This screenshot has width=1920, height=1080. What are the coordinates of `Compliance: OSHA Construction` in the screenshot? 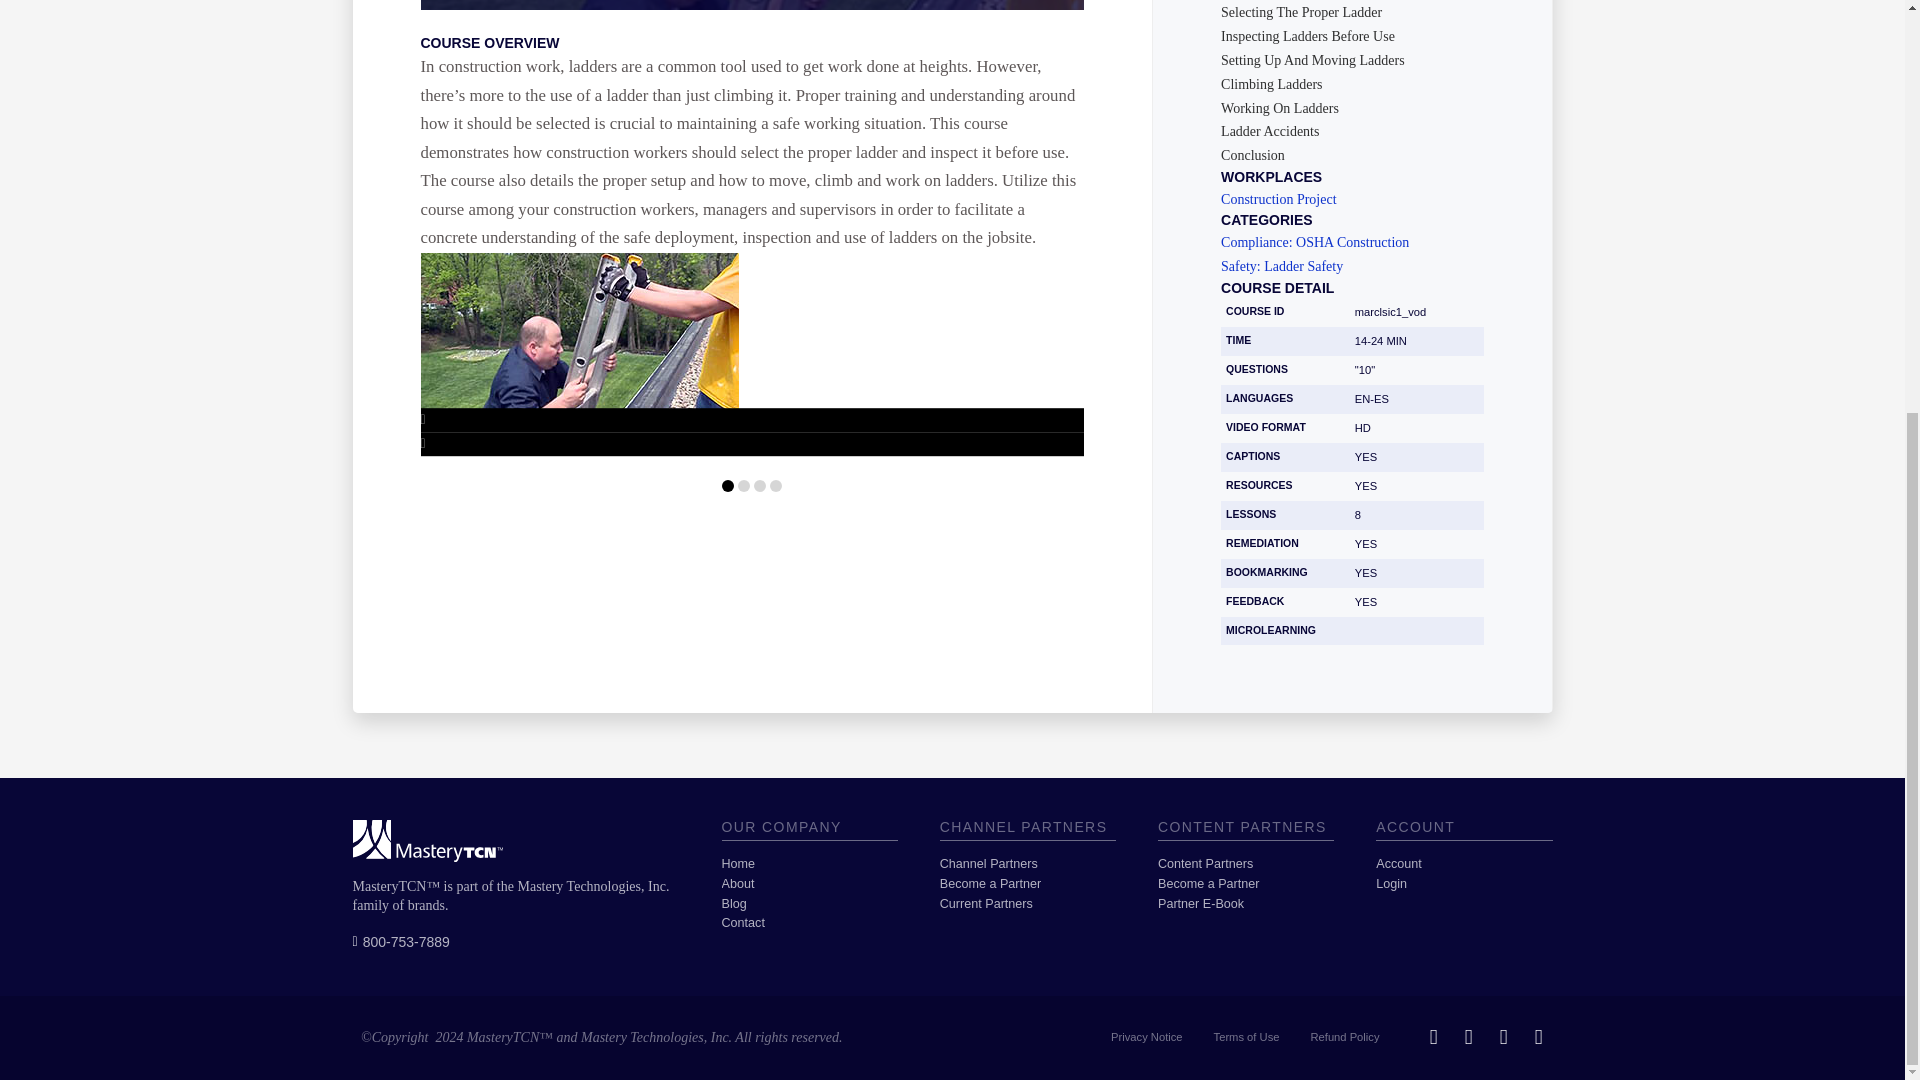 It's located at (1352, 242).